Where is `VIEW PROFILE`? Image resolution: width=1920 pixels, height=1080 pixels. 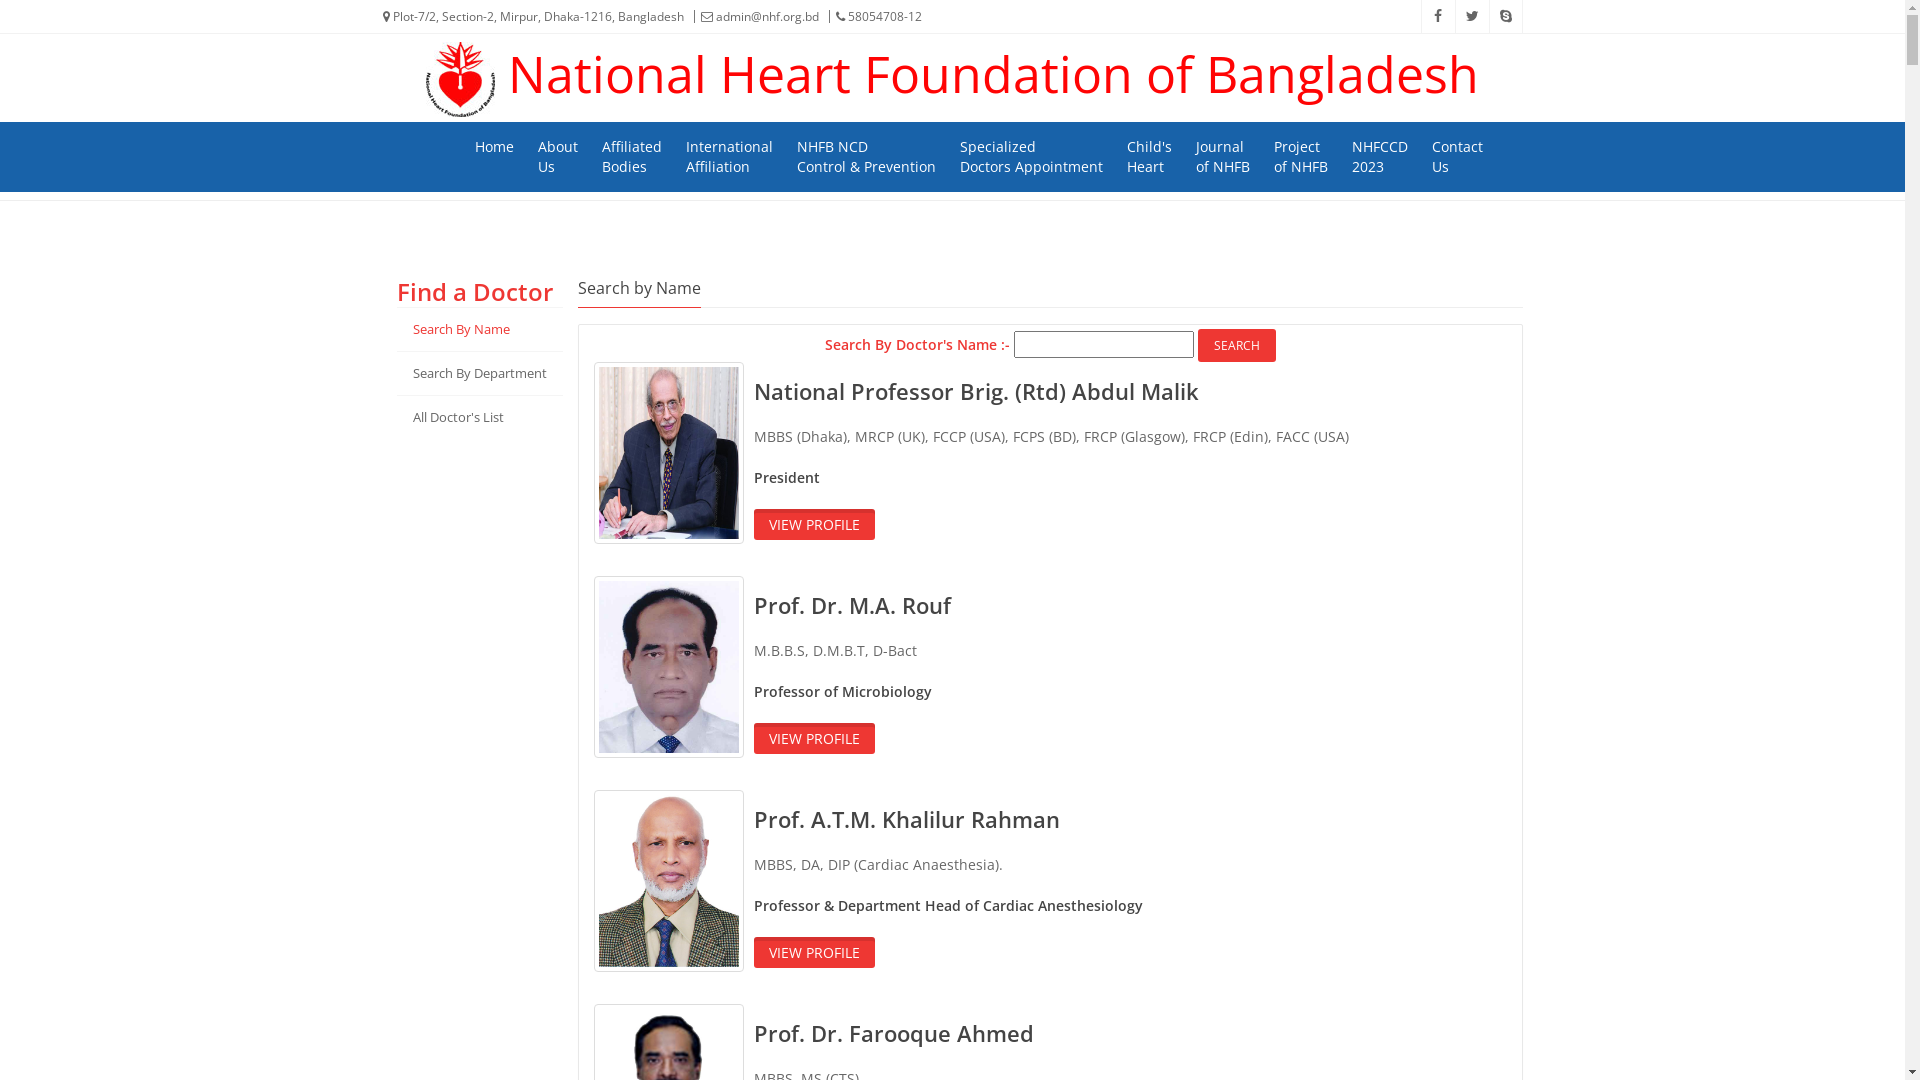
VIEW PROFILE is located at coordinates (814, 738).